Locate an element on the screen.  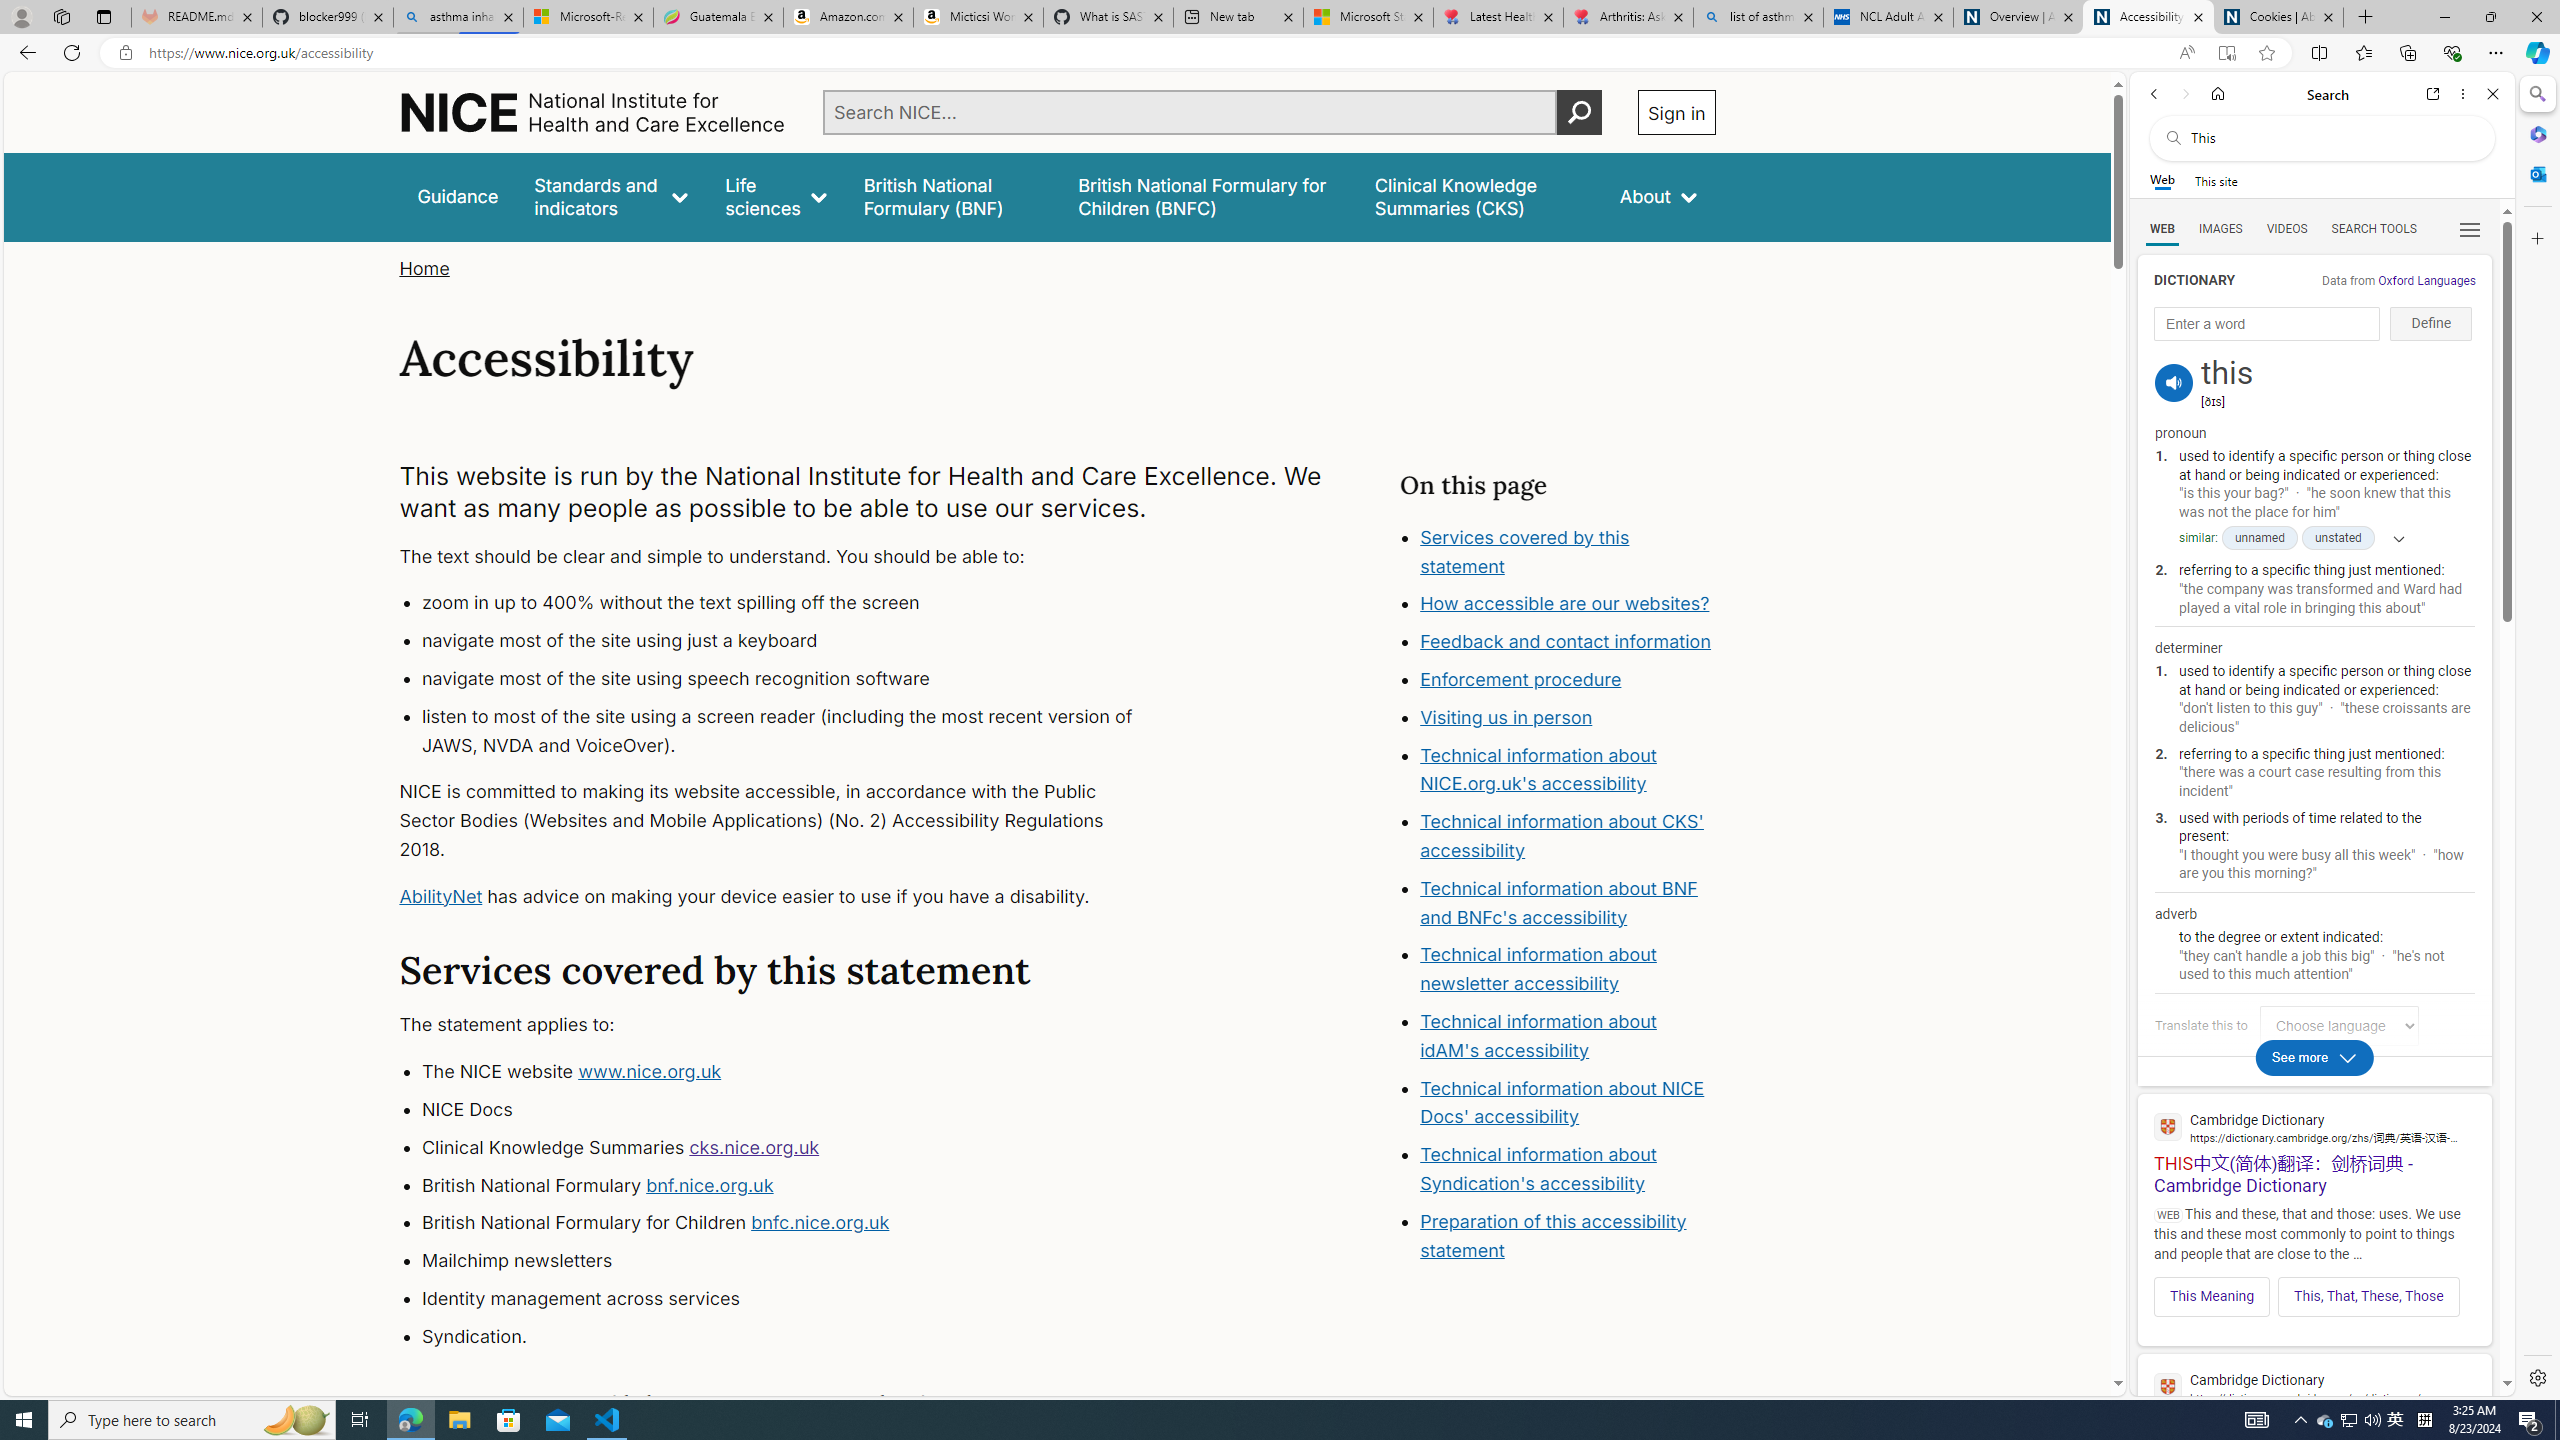
Technical information about newsletter accessibility is located at coordinates (1538, 970).